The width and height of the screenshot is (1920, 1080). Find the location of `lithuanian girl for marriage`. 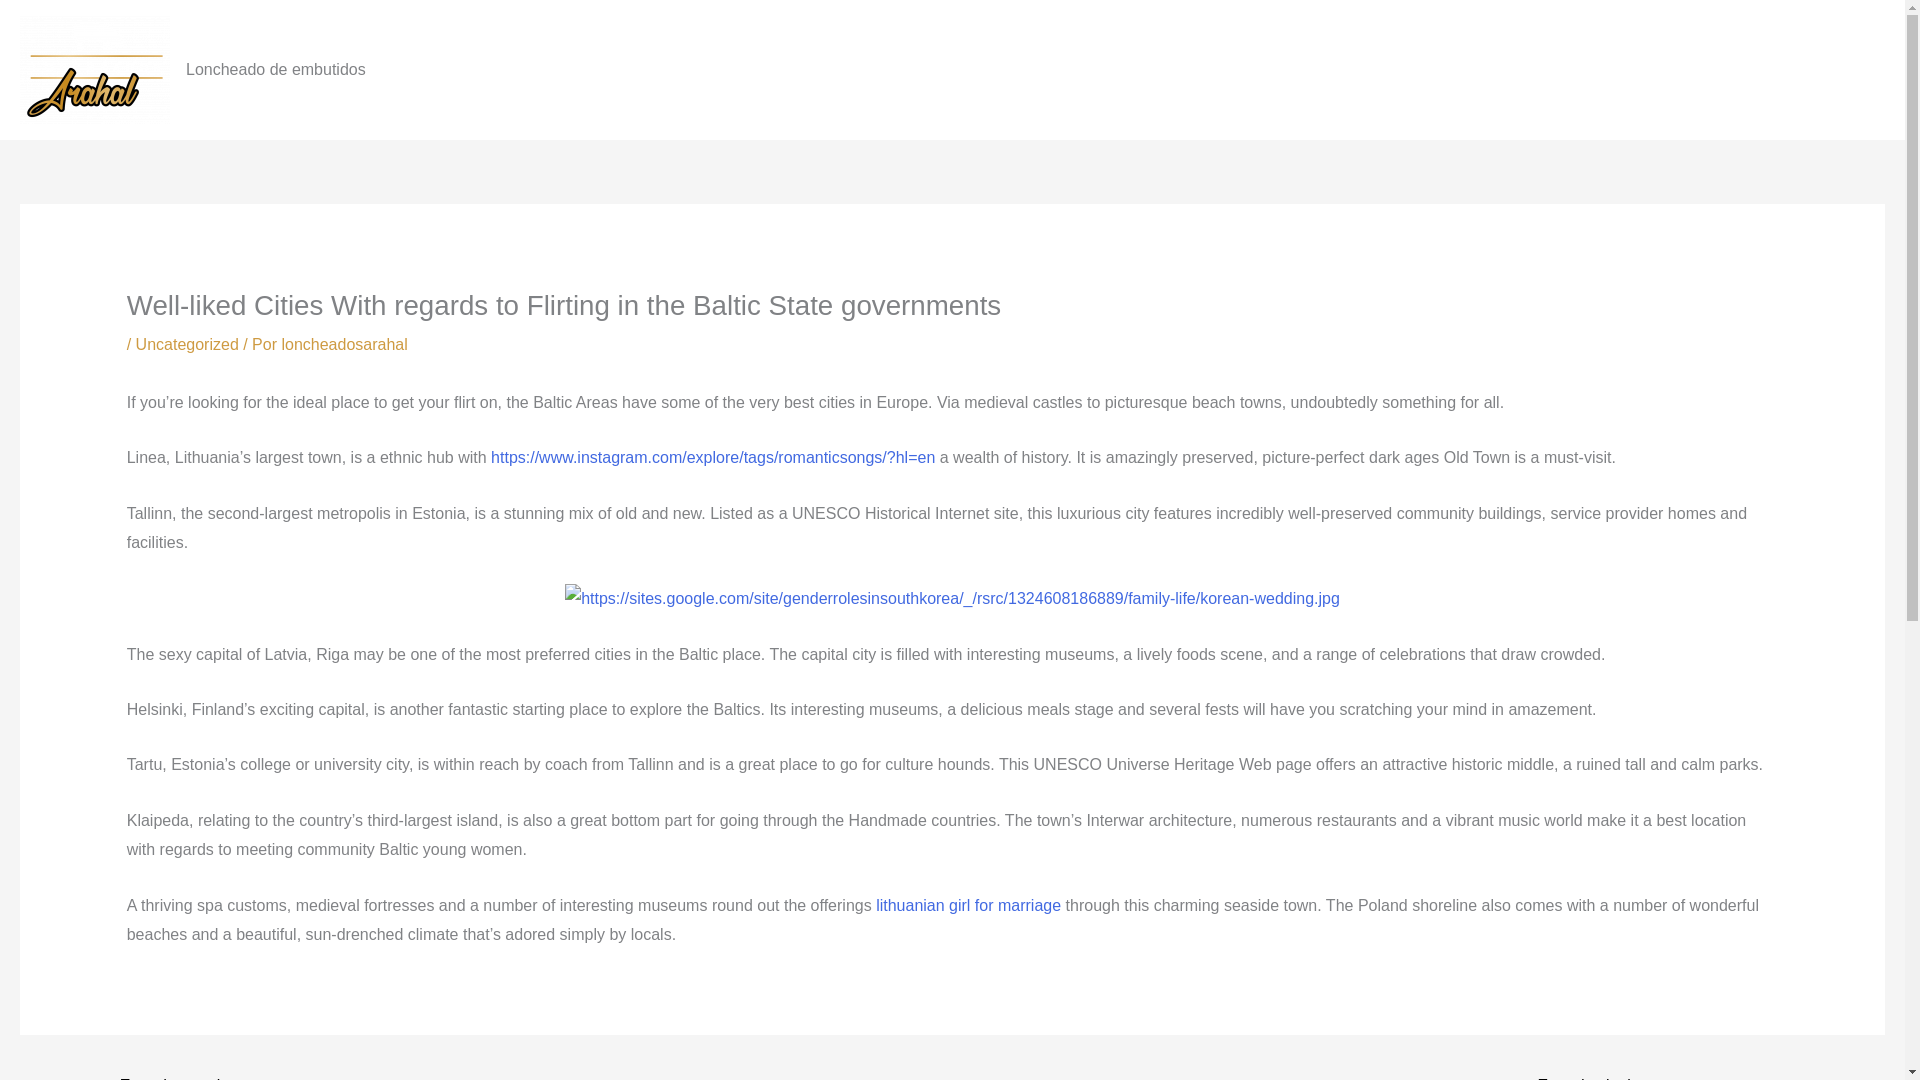

lithuanian girl for marriage is located at coordinates (968, 905).